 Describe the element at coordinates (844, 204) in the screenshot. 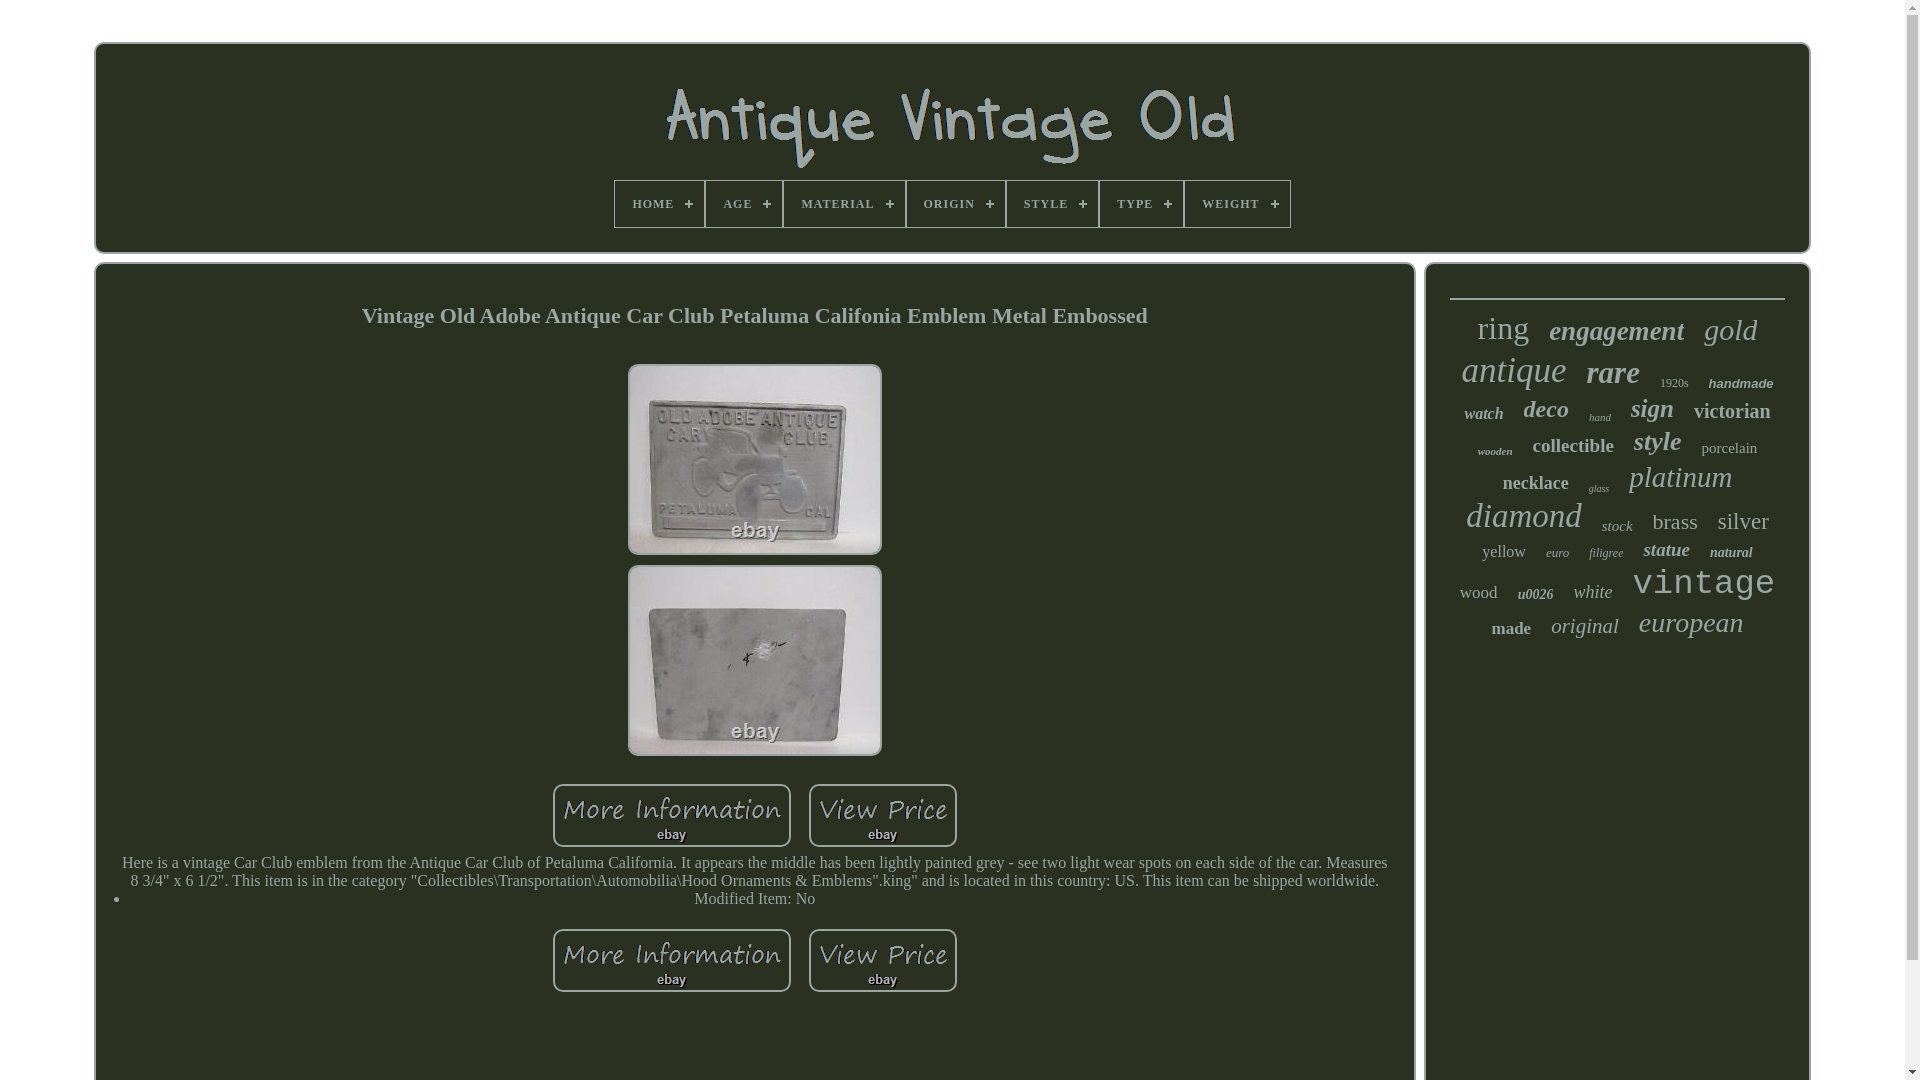

I see `MATERIAL` at that location.